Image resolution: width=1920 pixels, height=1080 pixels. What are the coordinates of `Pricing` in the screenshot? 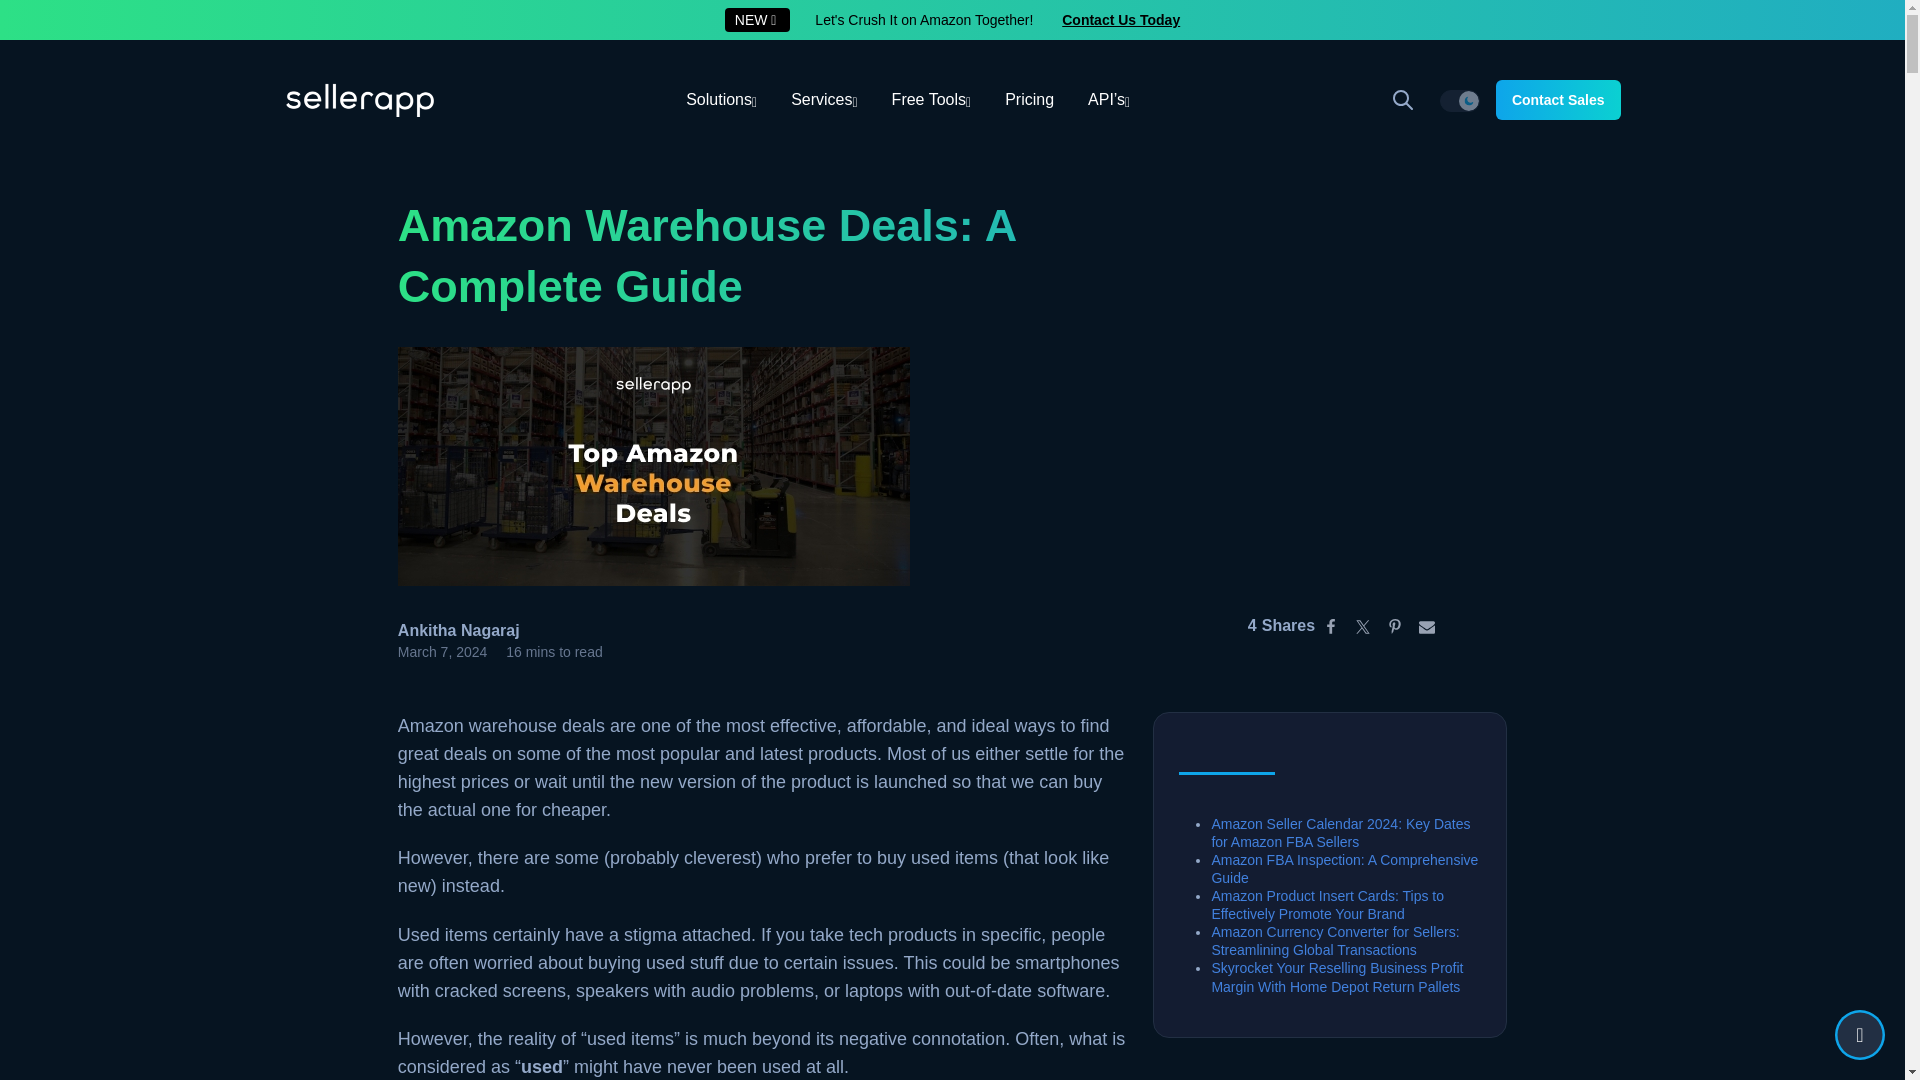 It's located at (1030, 100).